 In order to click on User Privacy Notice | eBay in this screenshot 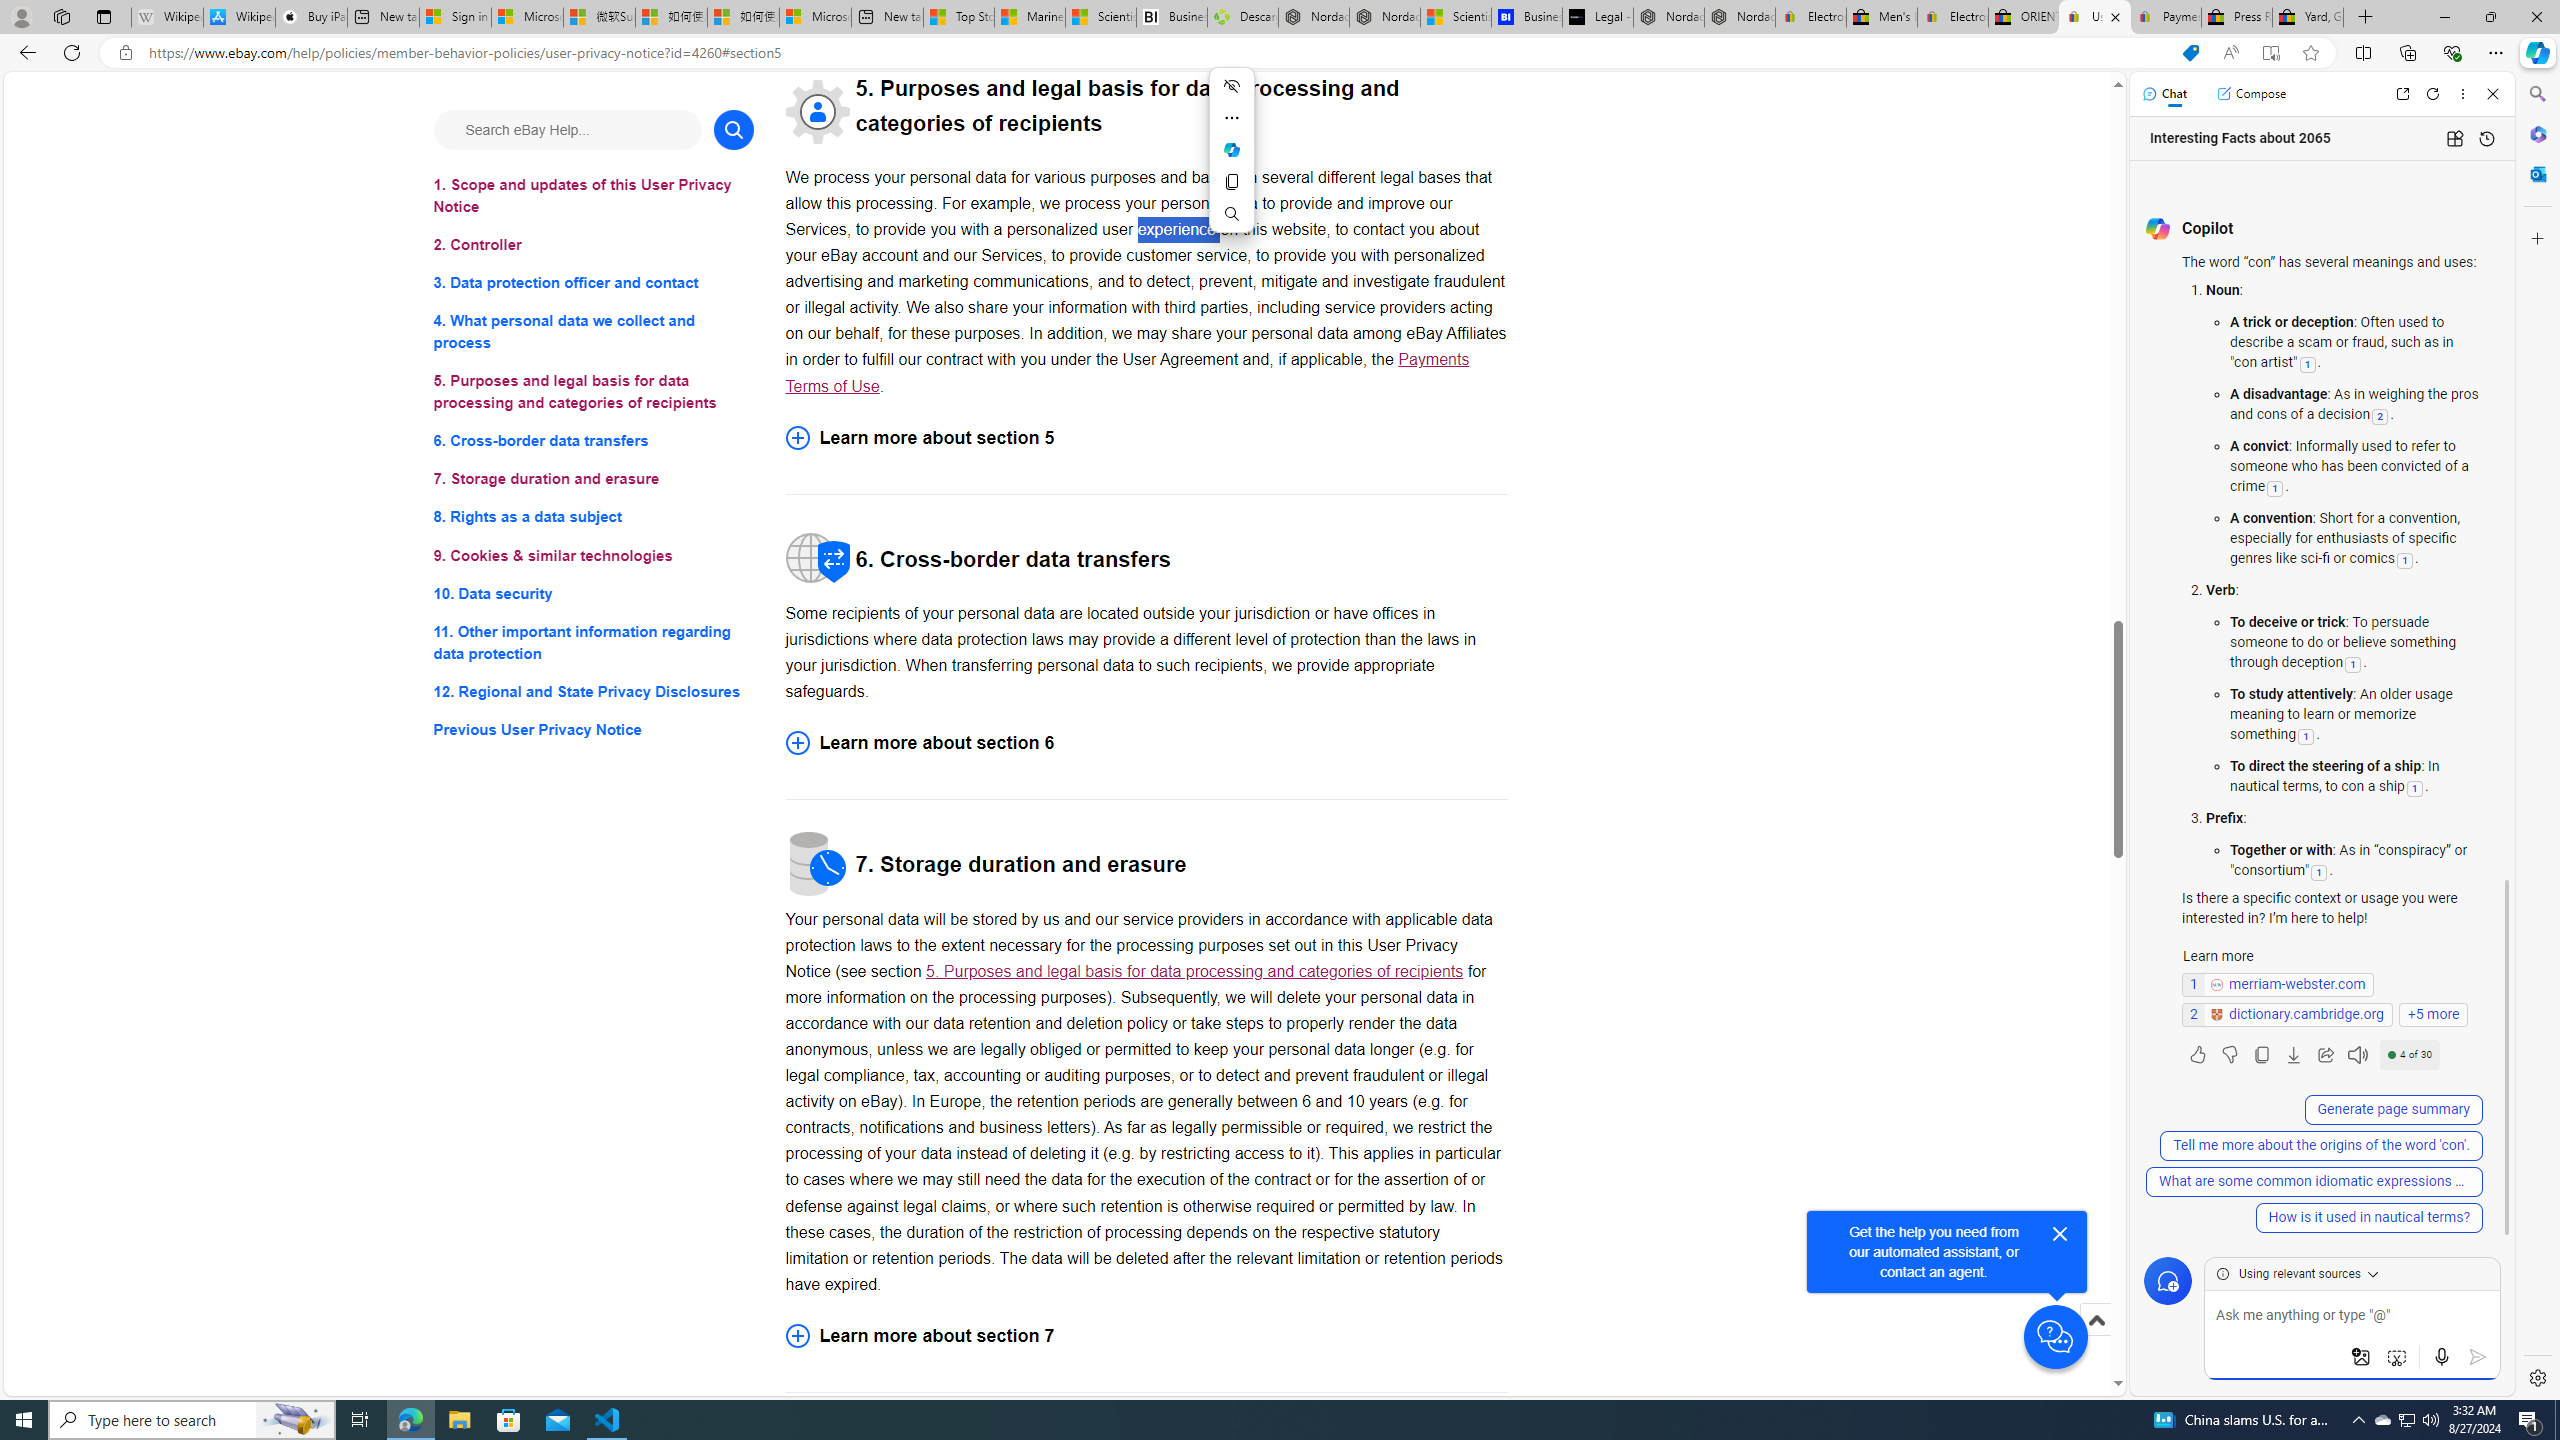, I will do `click(2095, 17)`.